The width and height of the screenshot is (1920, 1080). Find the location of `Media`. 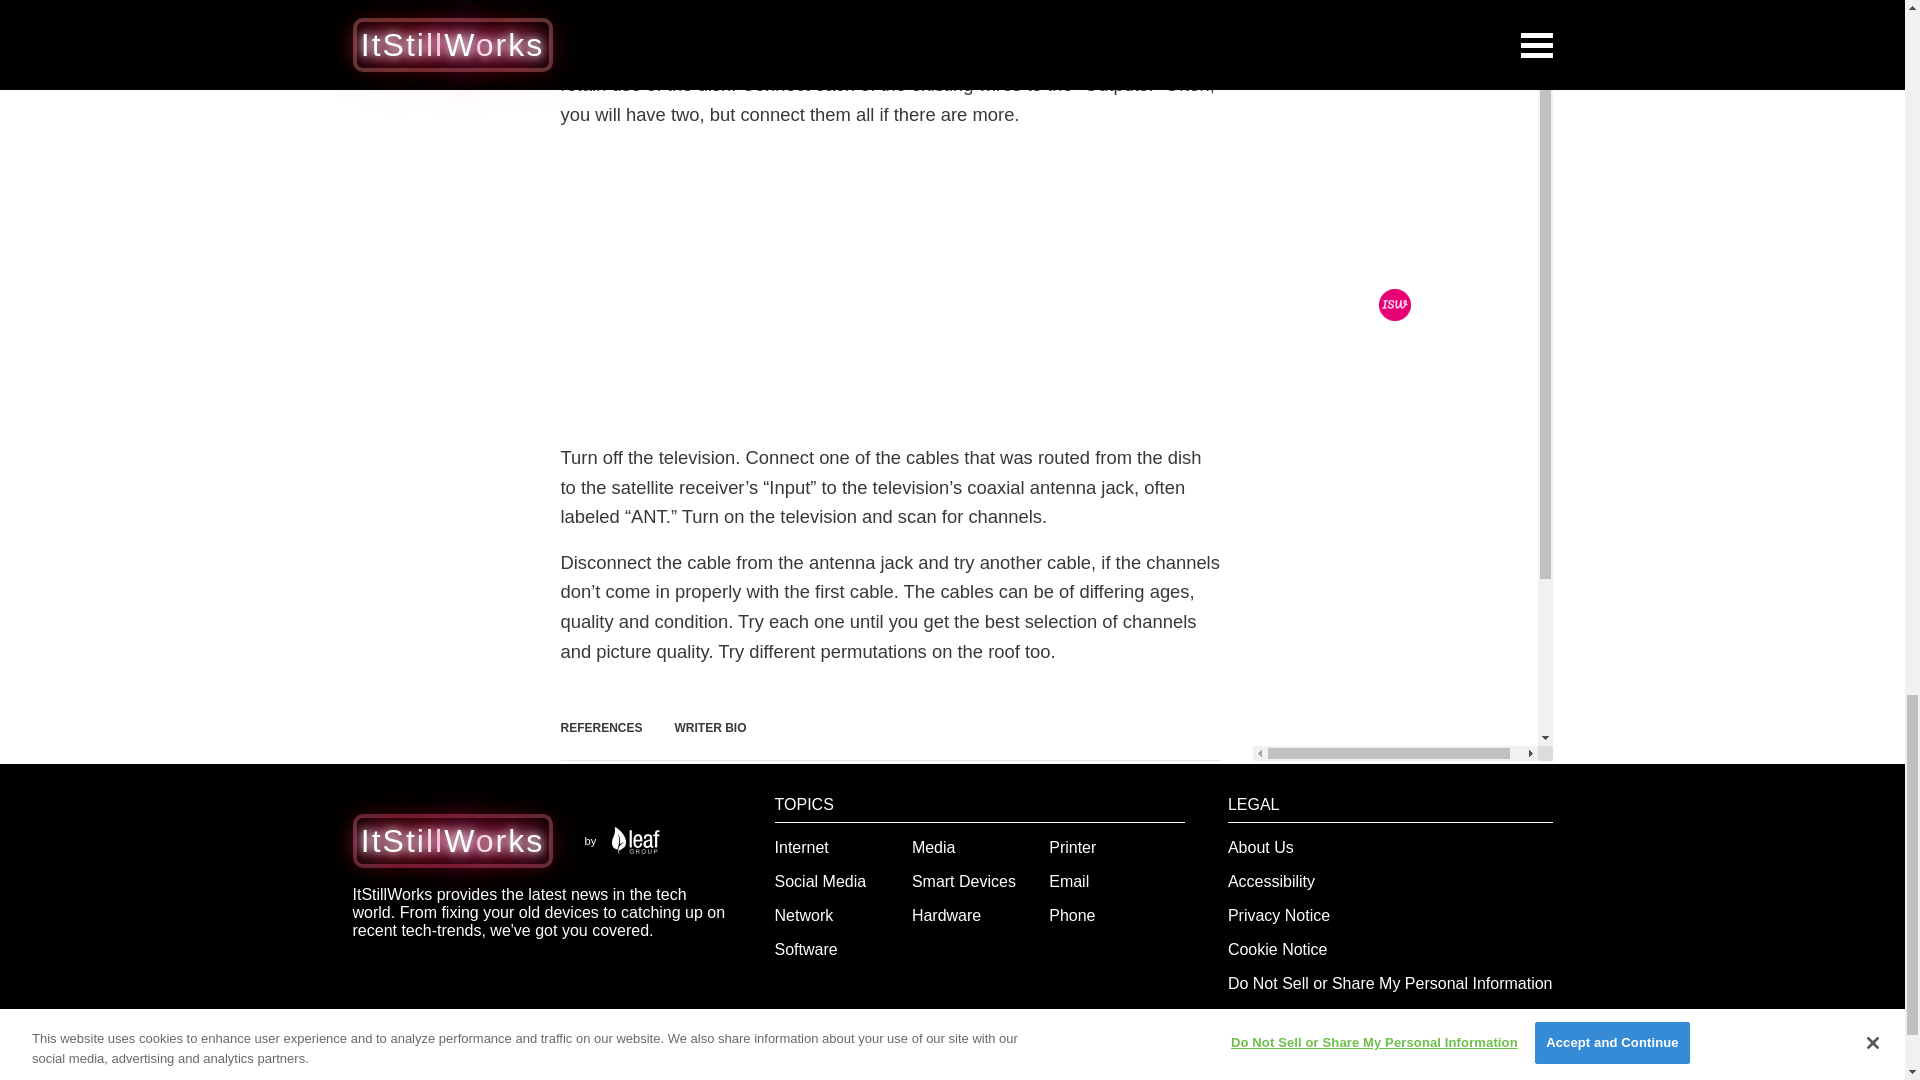

Media is located at coordinates (934, 848).